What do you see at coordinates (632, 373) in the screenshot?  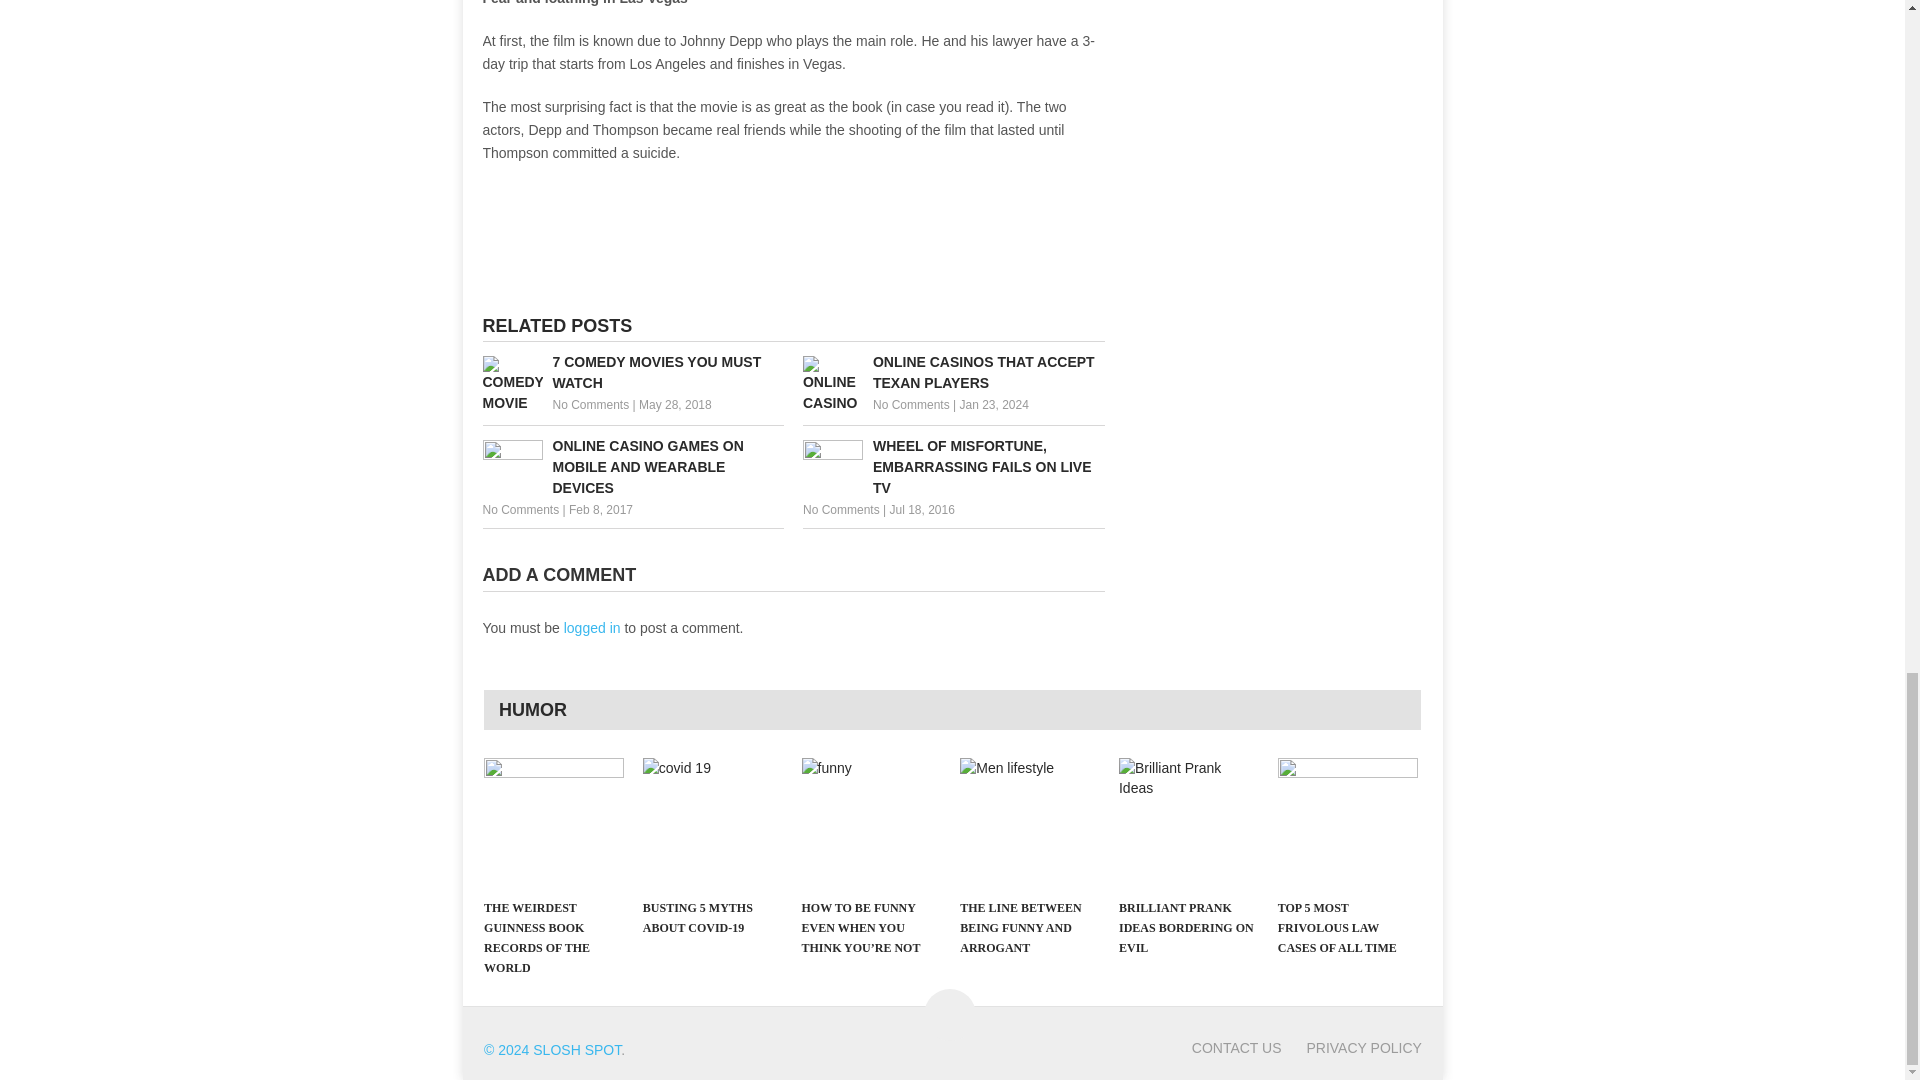 I see `7 COMEDY MOVIES YOU MUST WATCH` at bounding box center [632, 373].